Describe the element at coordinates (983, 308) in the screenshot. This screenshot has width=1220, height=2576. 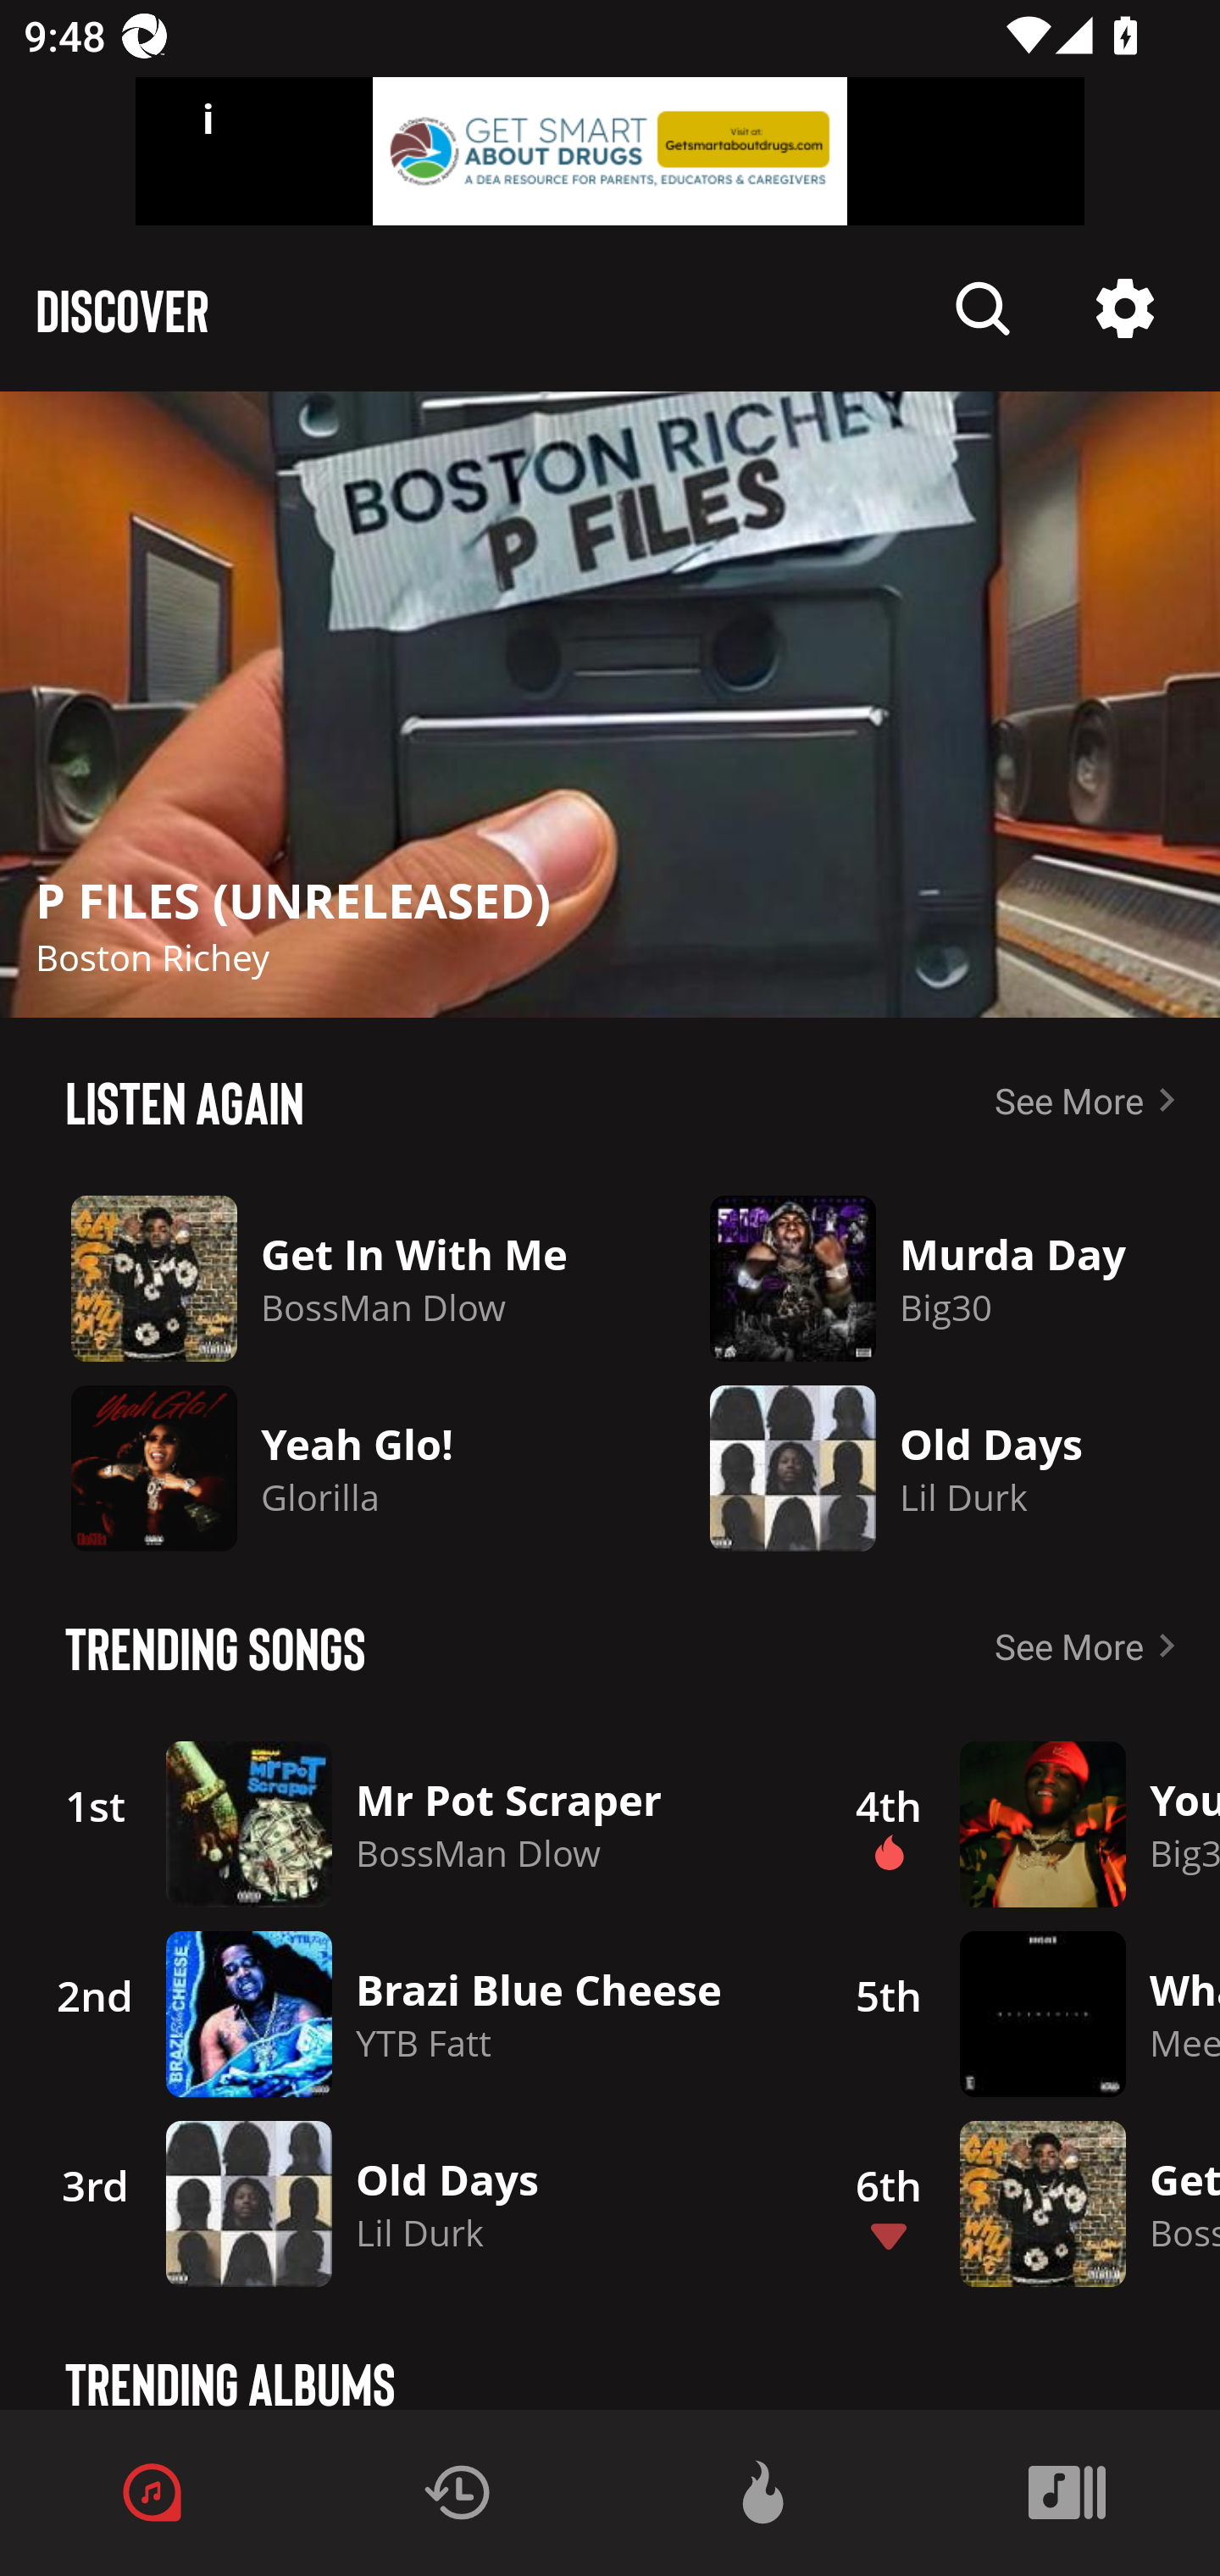
I see `Description` at that location.